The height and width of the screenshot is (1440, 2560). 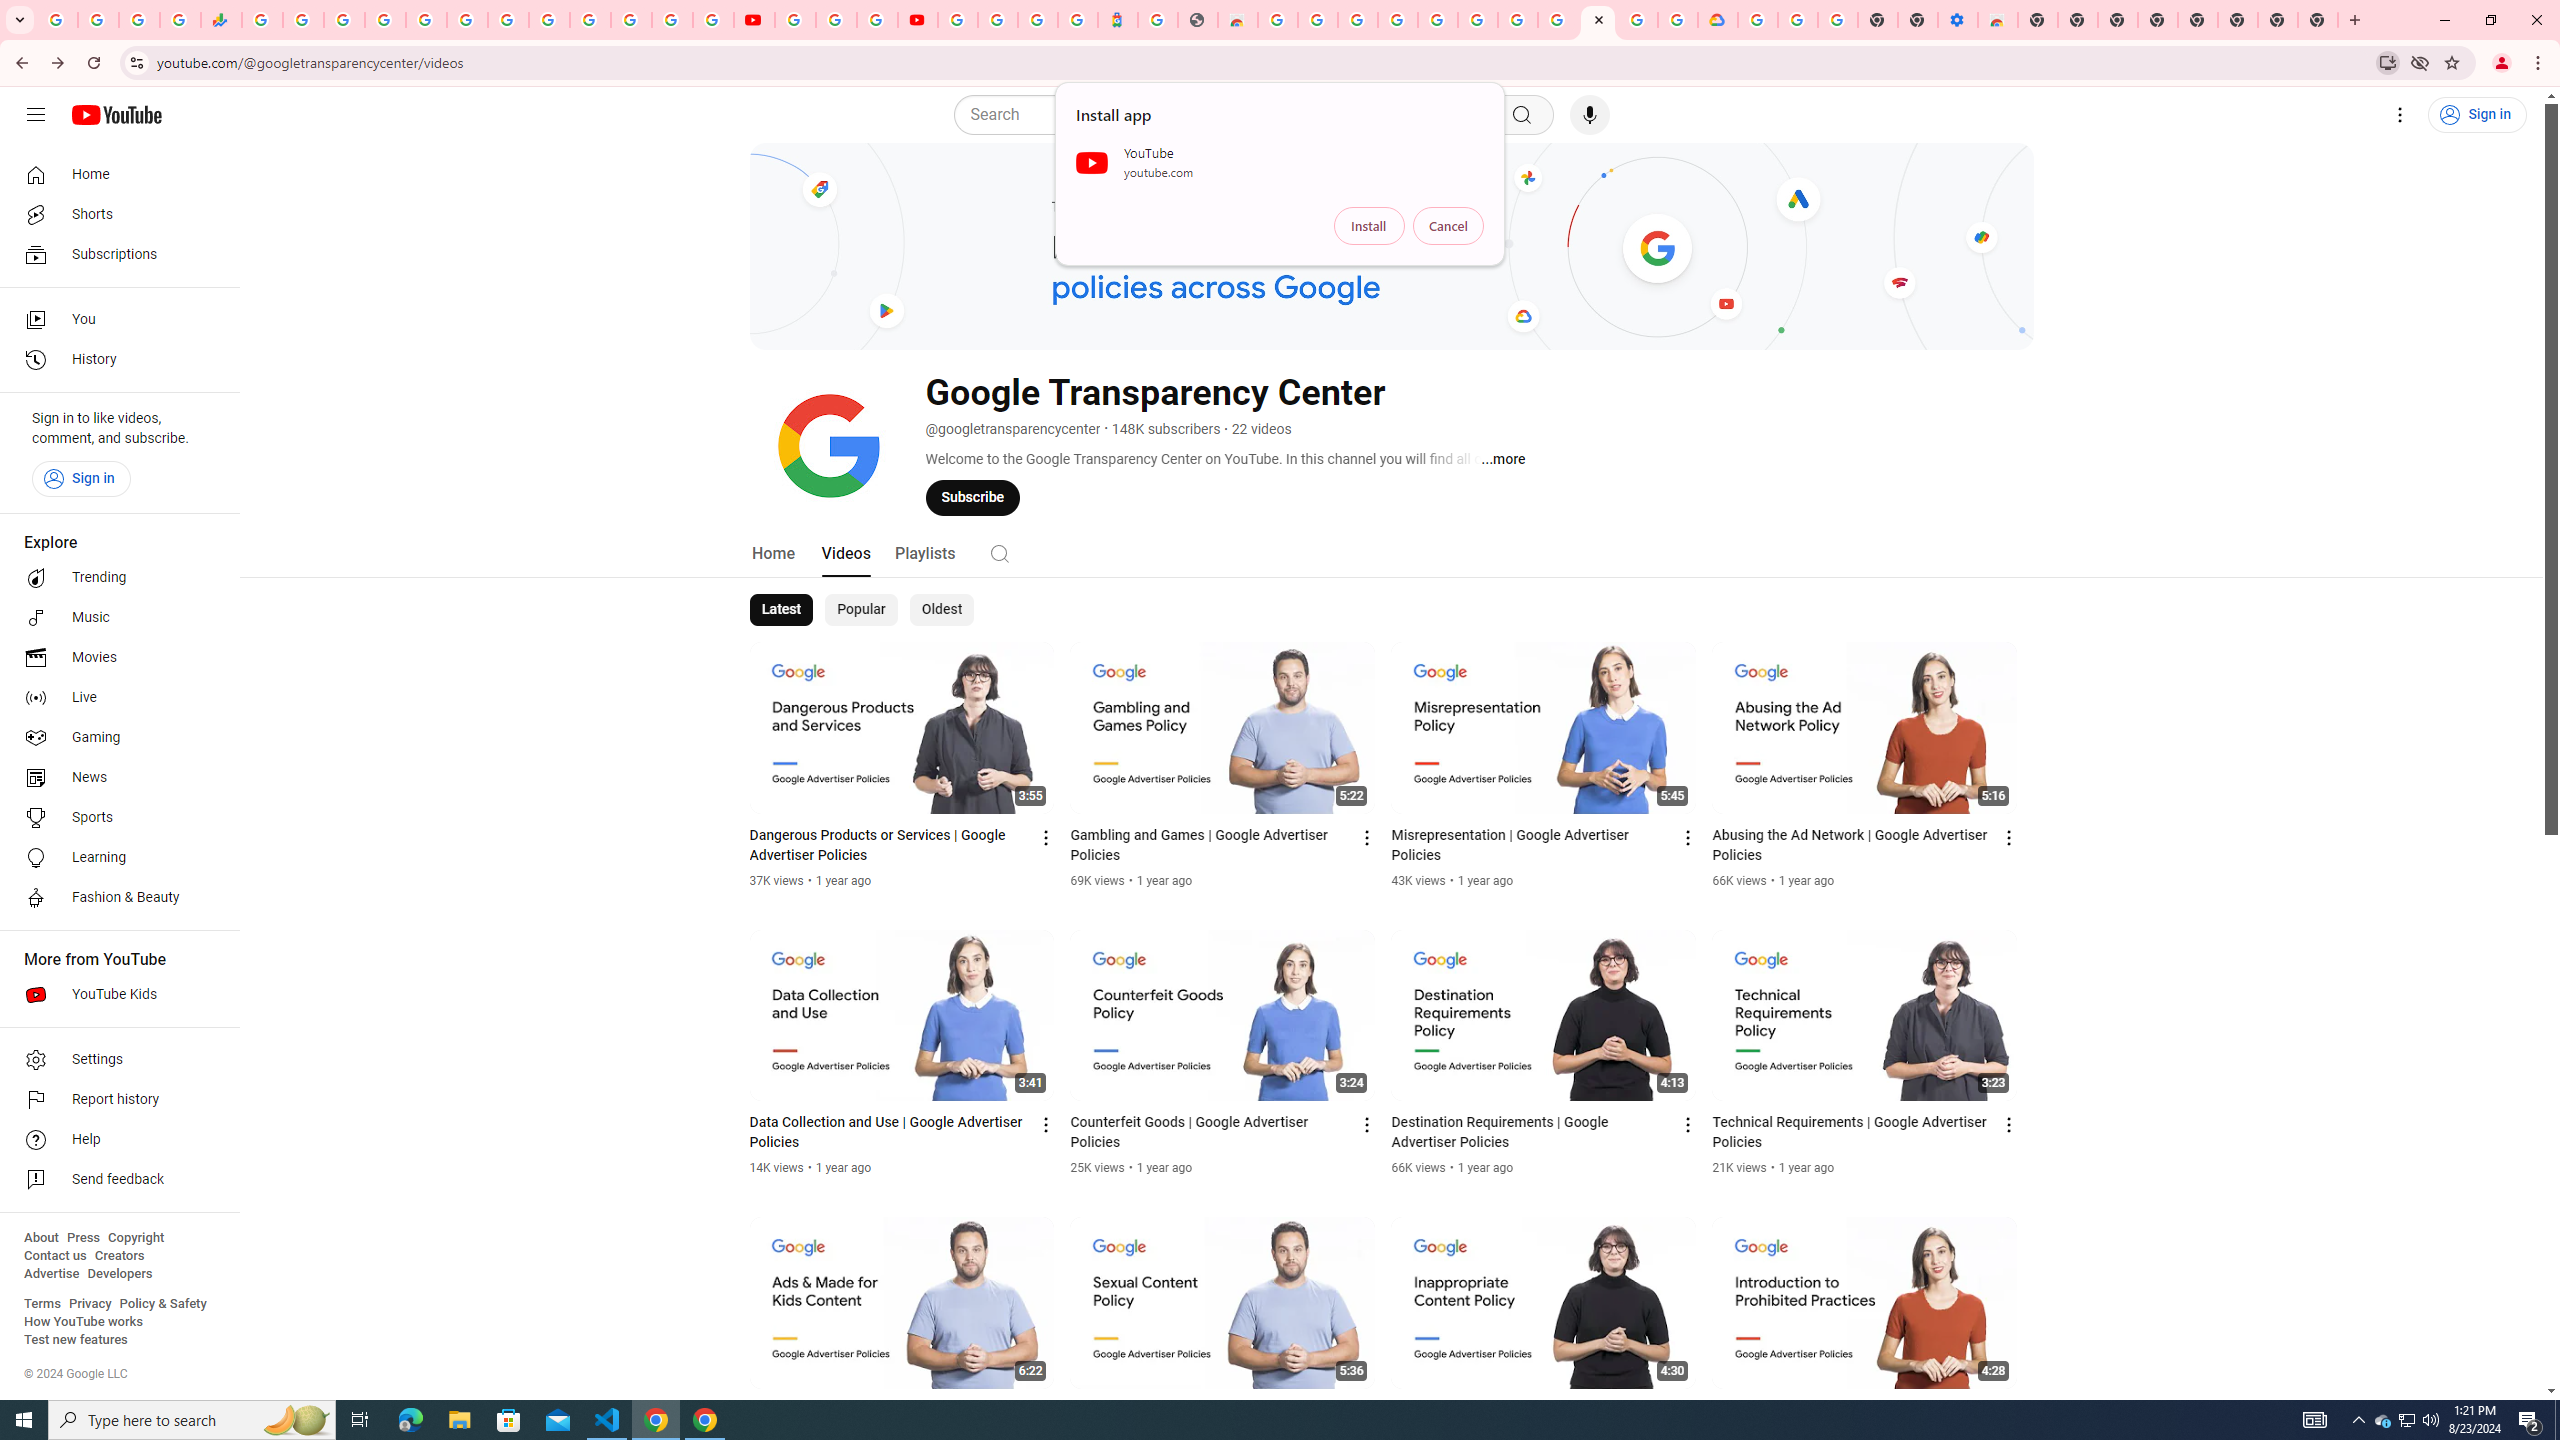 I want to click on News, so click(x=114, y=777).